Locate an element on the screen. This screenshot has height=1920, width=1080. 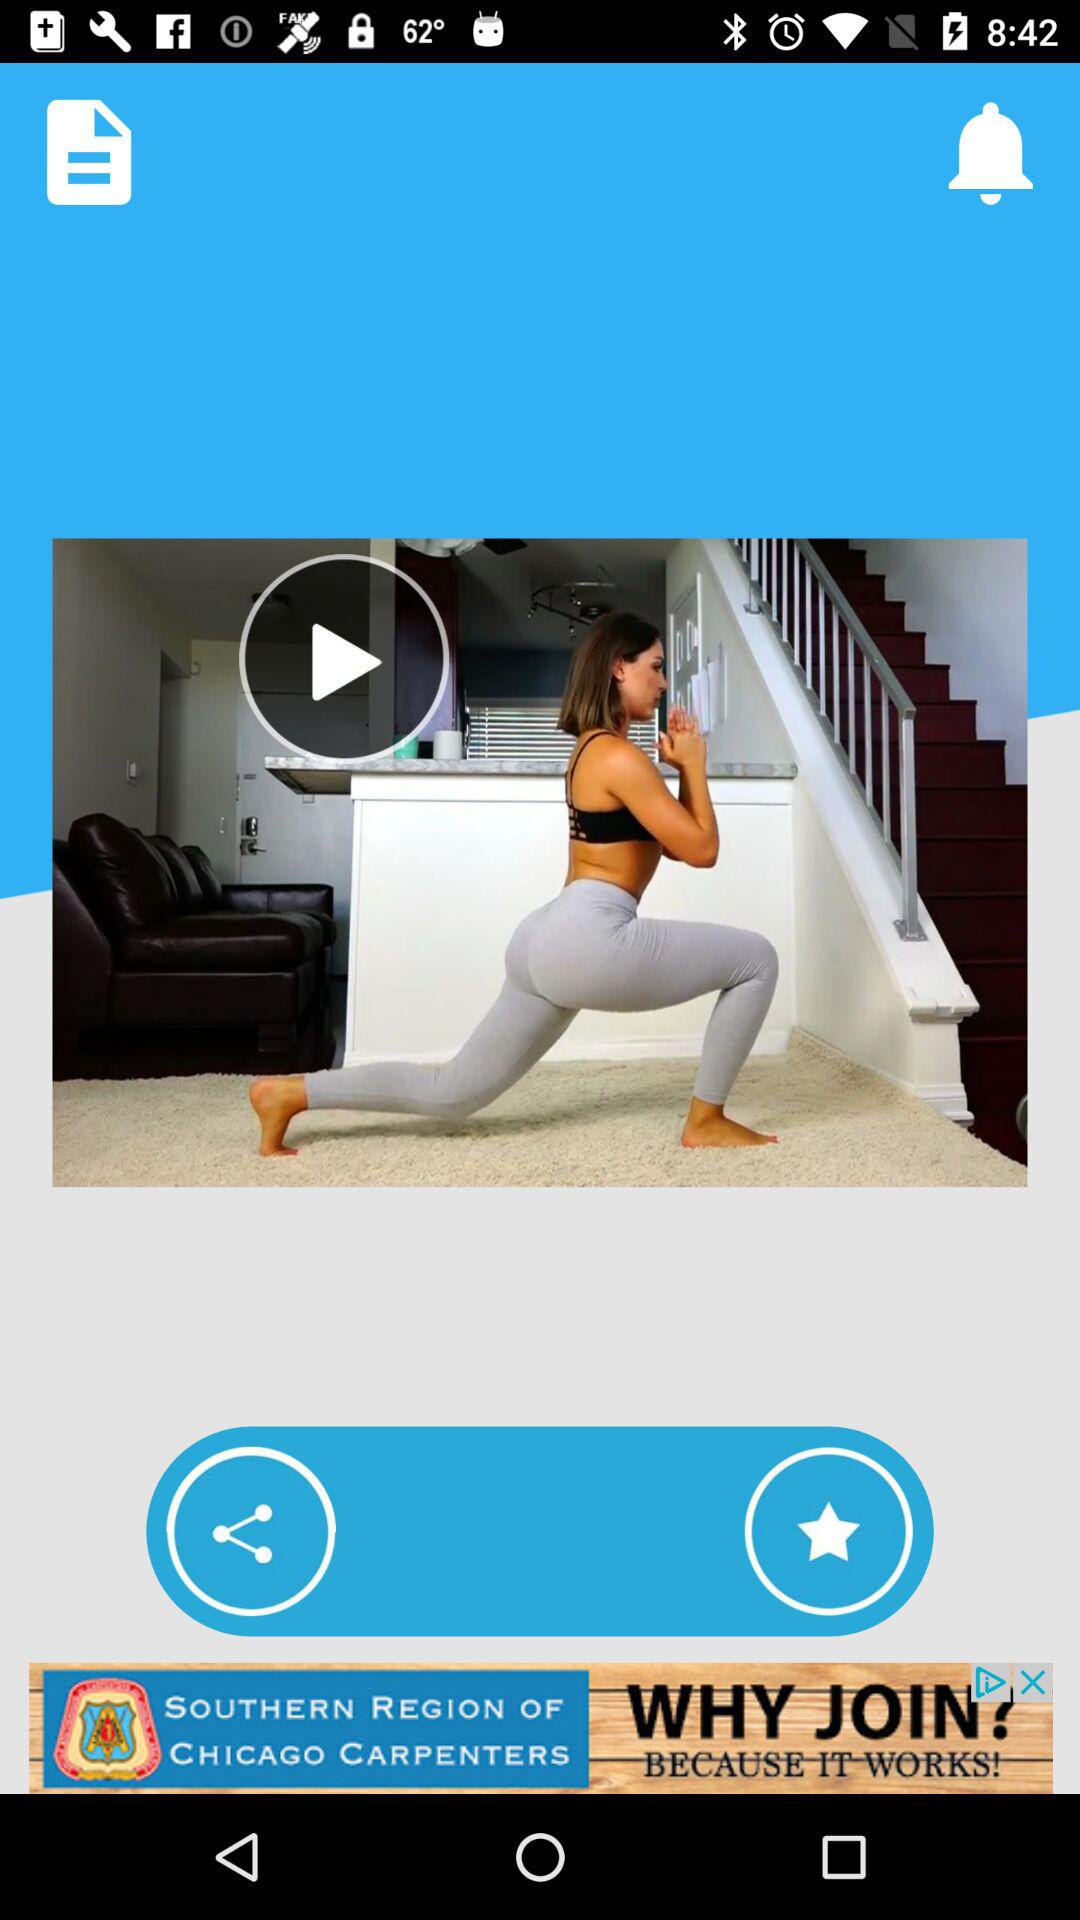
save to favorites is located at coordinates (828, 1531).